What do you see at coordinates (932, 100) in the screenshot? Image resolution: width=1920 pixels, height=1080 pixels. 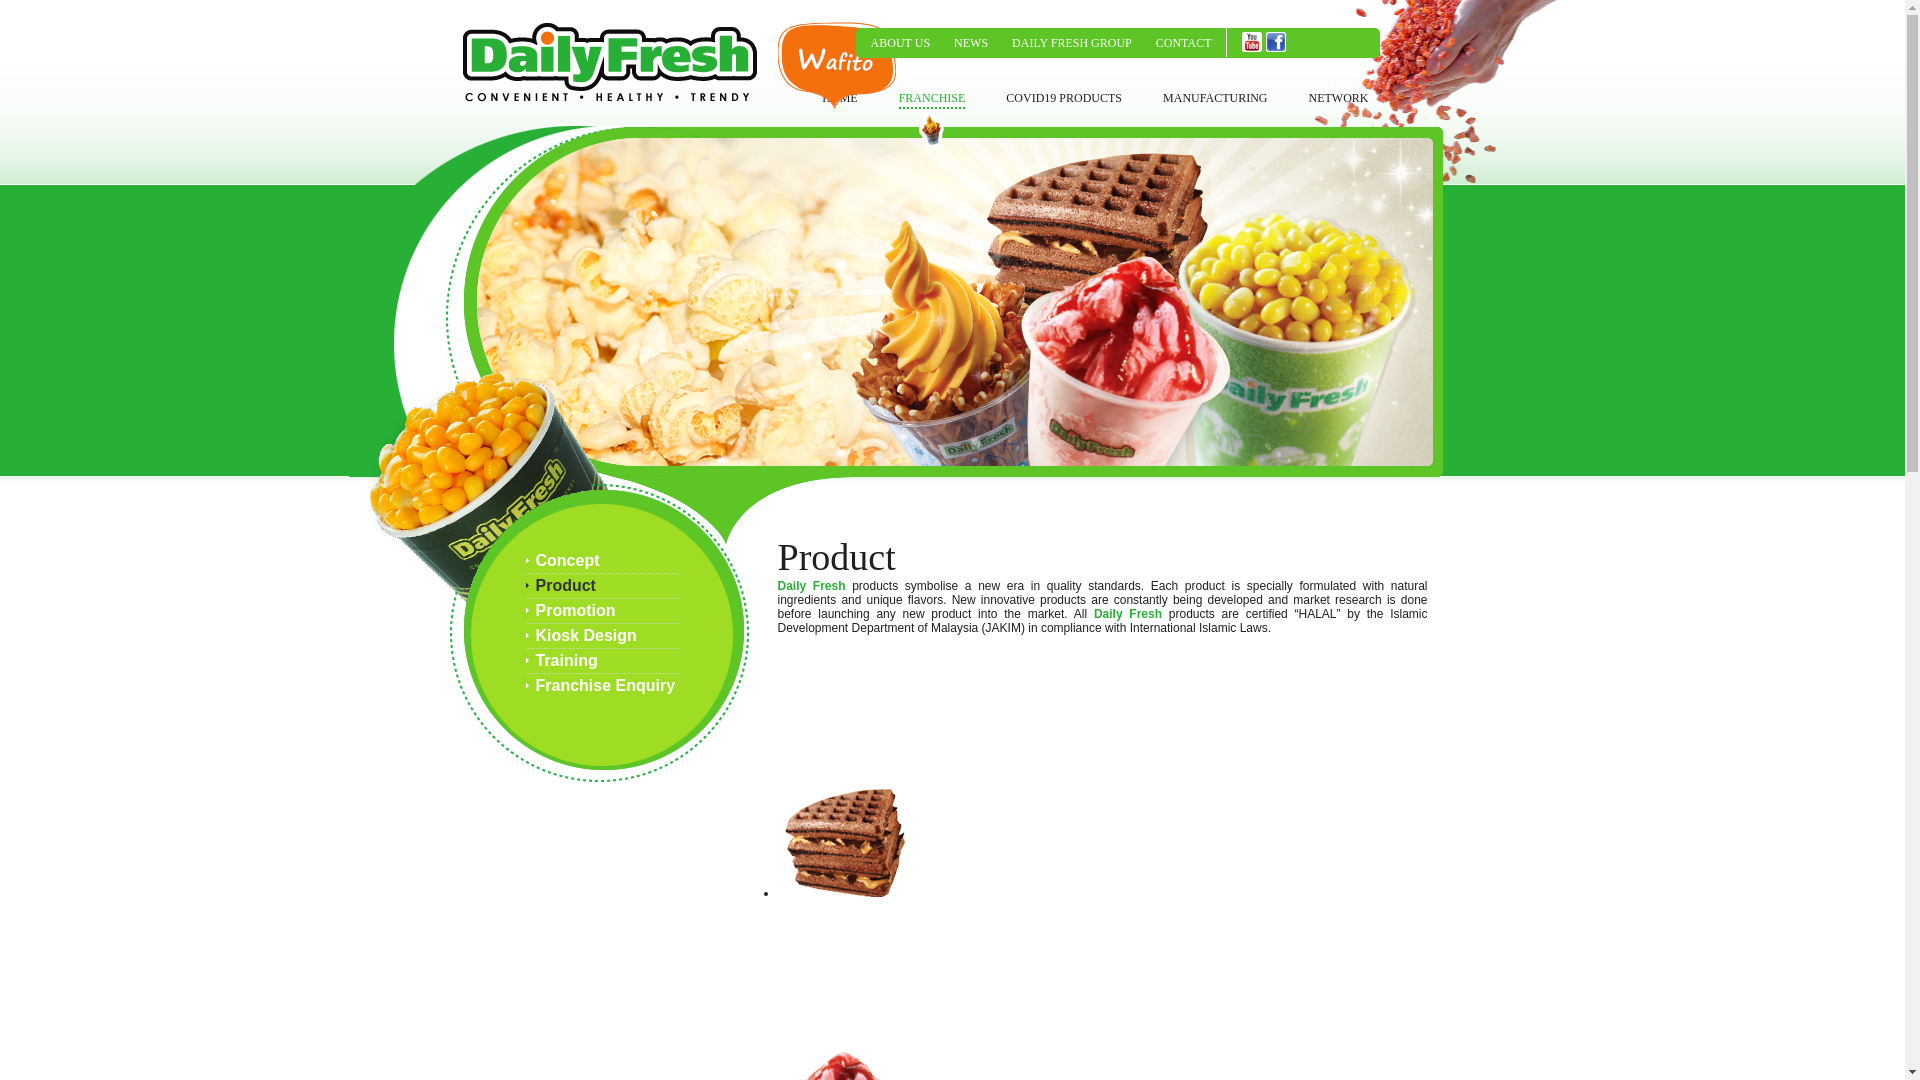 I see `FRANCHISE` at bounding box center [932, 100].